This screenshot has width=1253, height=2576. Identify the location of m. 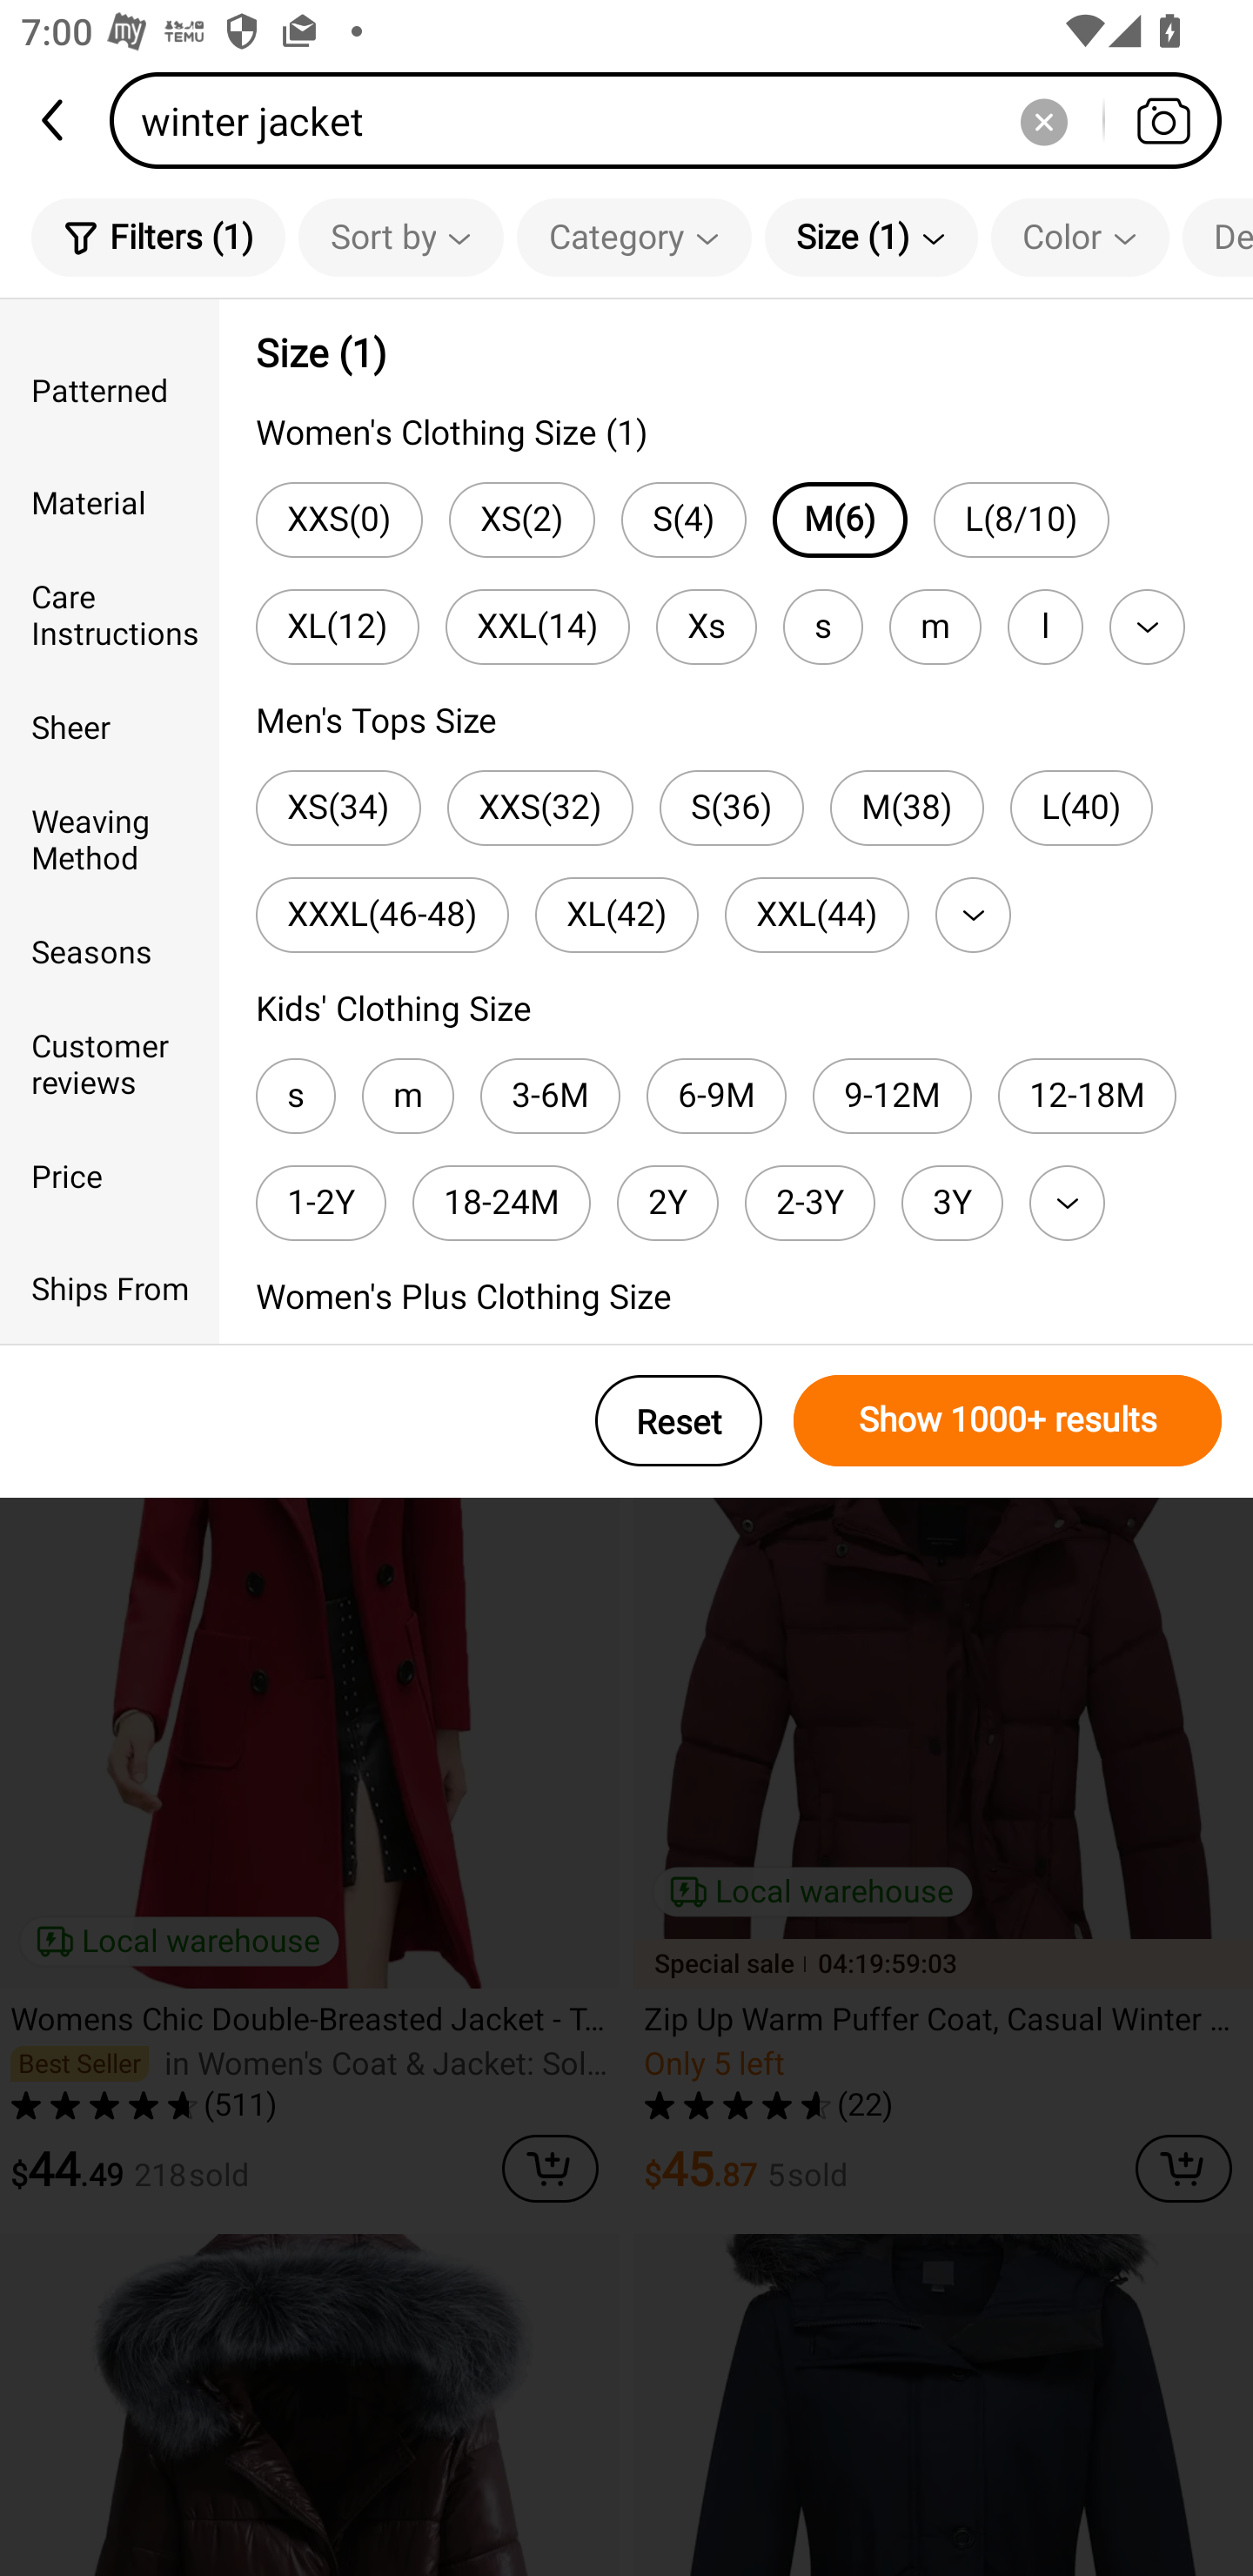
(407, 1096).